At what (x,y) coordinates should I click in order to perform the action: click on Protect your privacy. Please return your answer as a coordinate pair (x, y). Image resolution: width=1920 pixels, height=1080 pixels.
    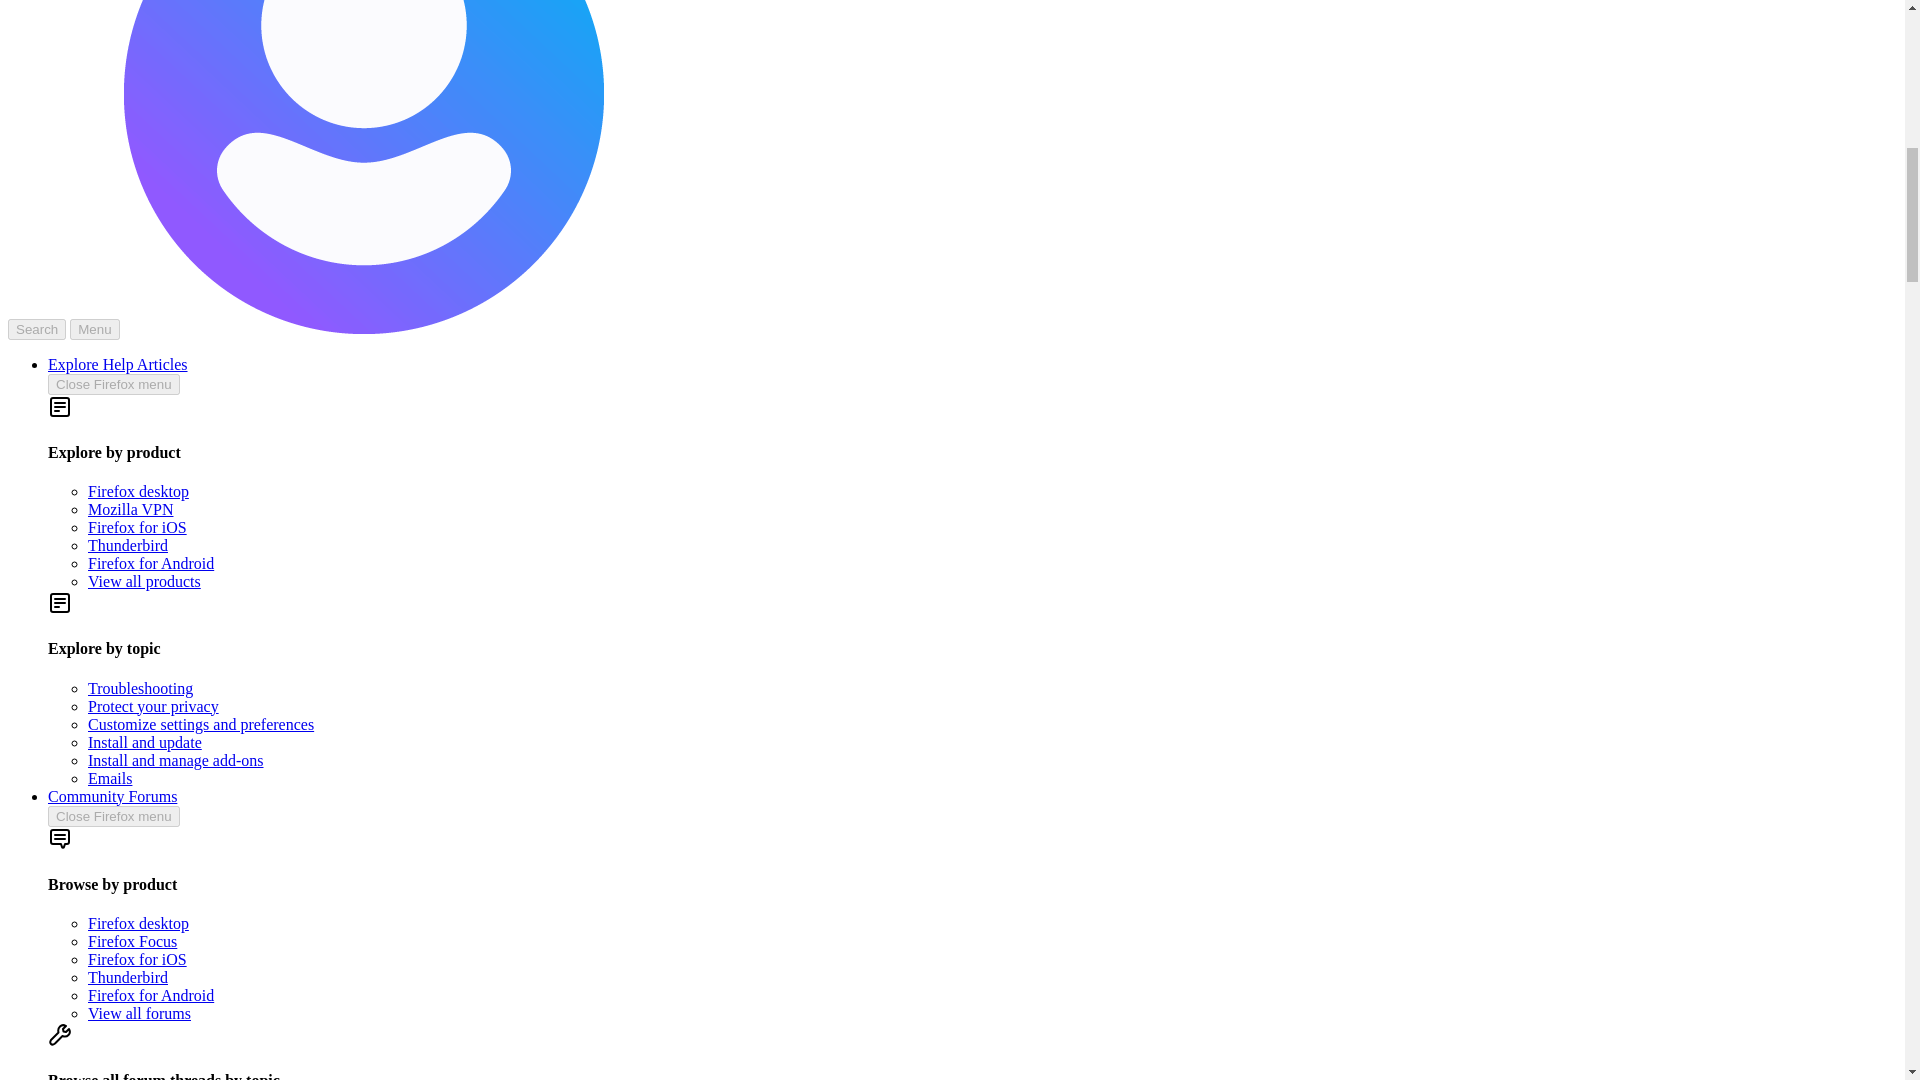
    Looking at the image, I should click on (153, 706).